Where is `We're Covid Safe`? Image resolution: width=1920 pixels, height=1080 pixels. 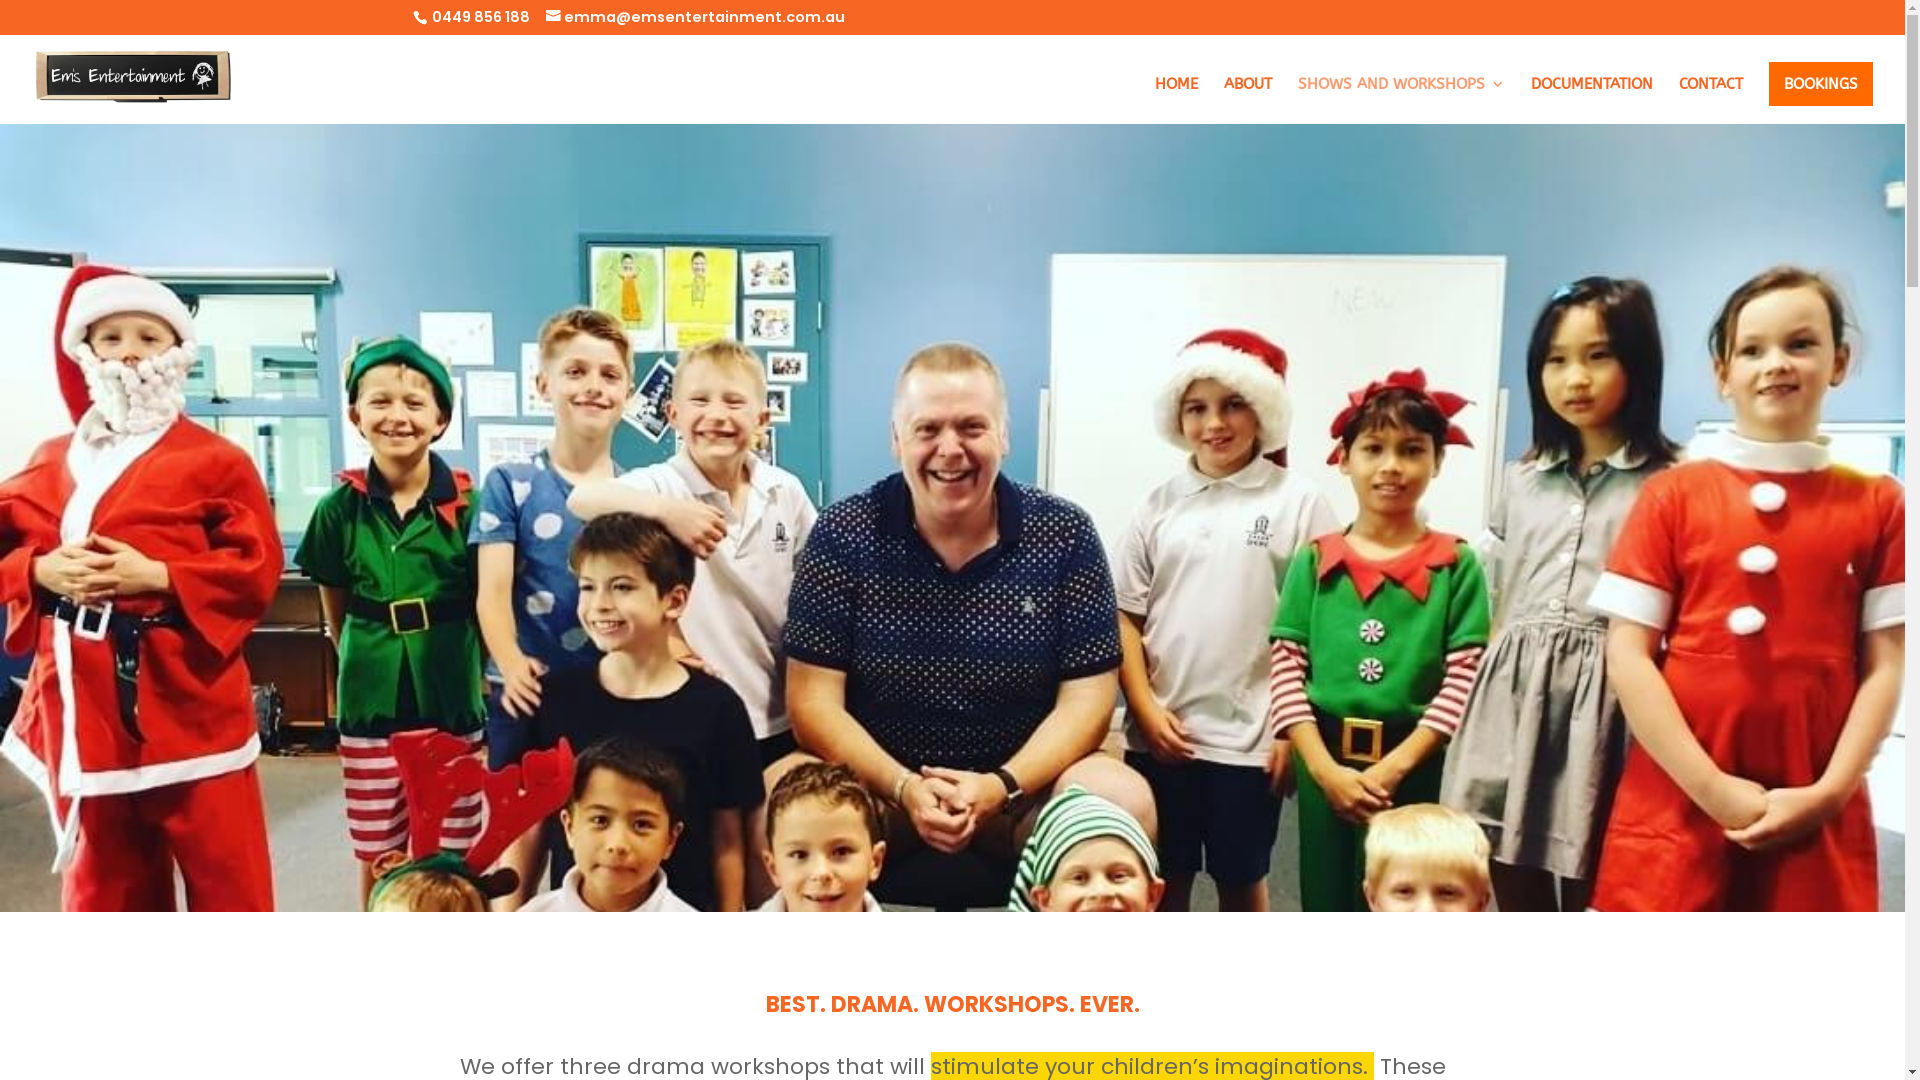 We're Covid Safe is located at coordinates (1367, 730).